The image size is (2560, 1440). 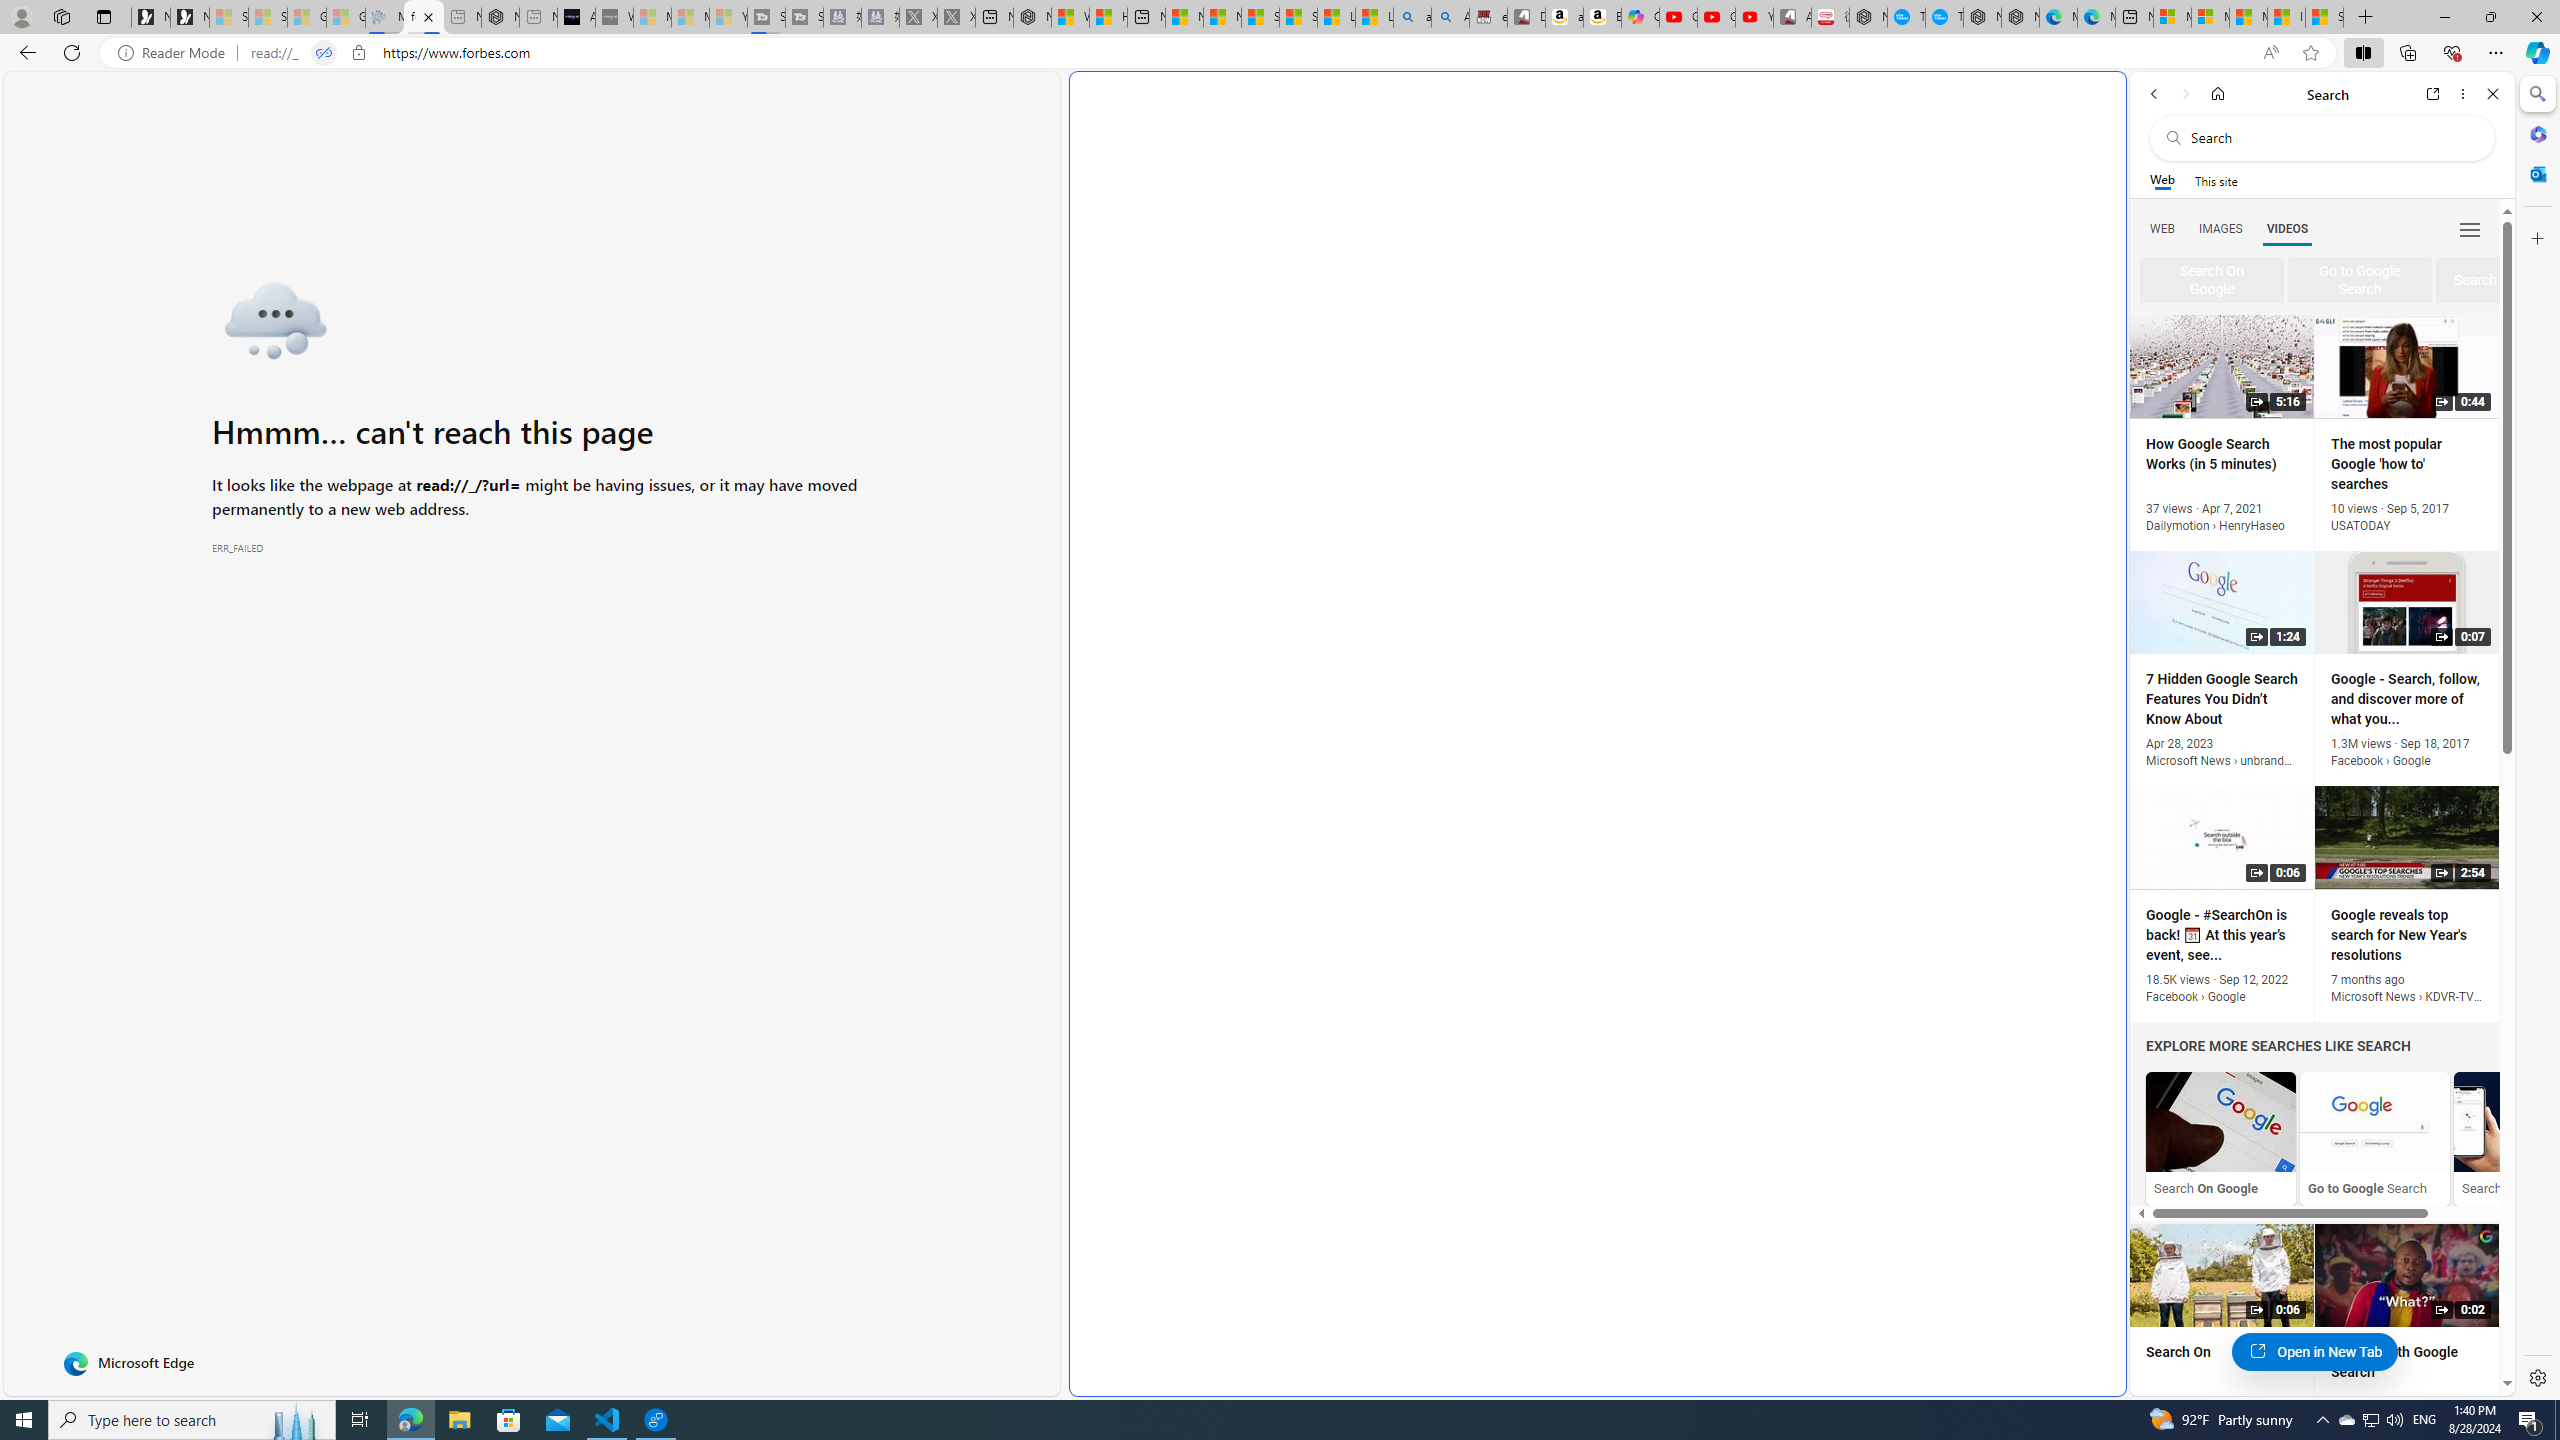 What do you see at coordinates (1411, 17) in the screenshot?
I see `amazon - Search` at bounding box center [1411, 17].